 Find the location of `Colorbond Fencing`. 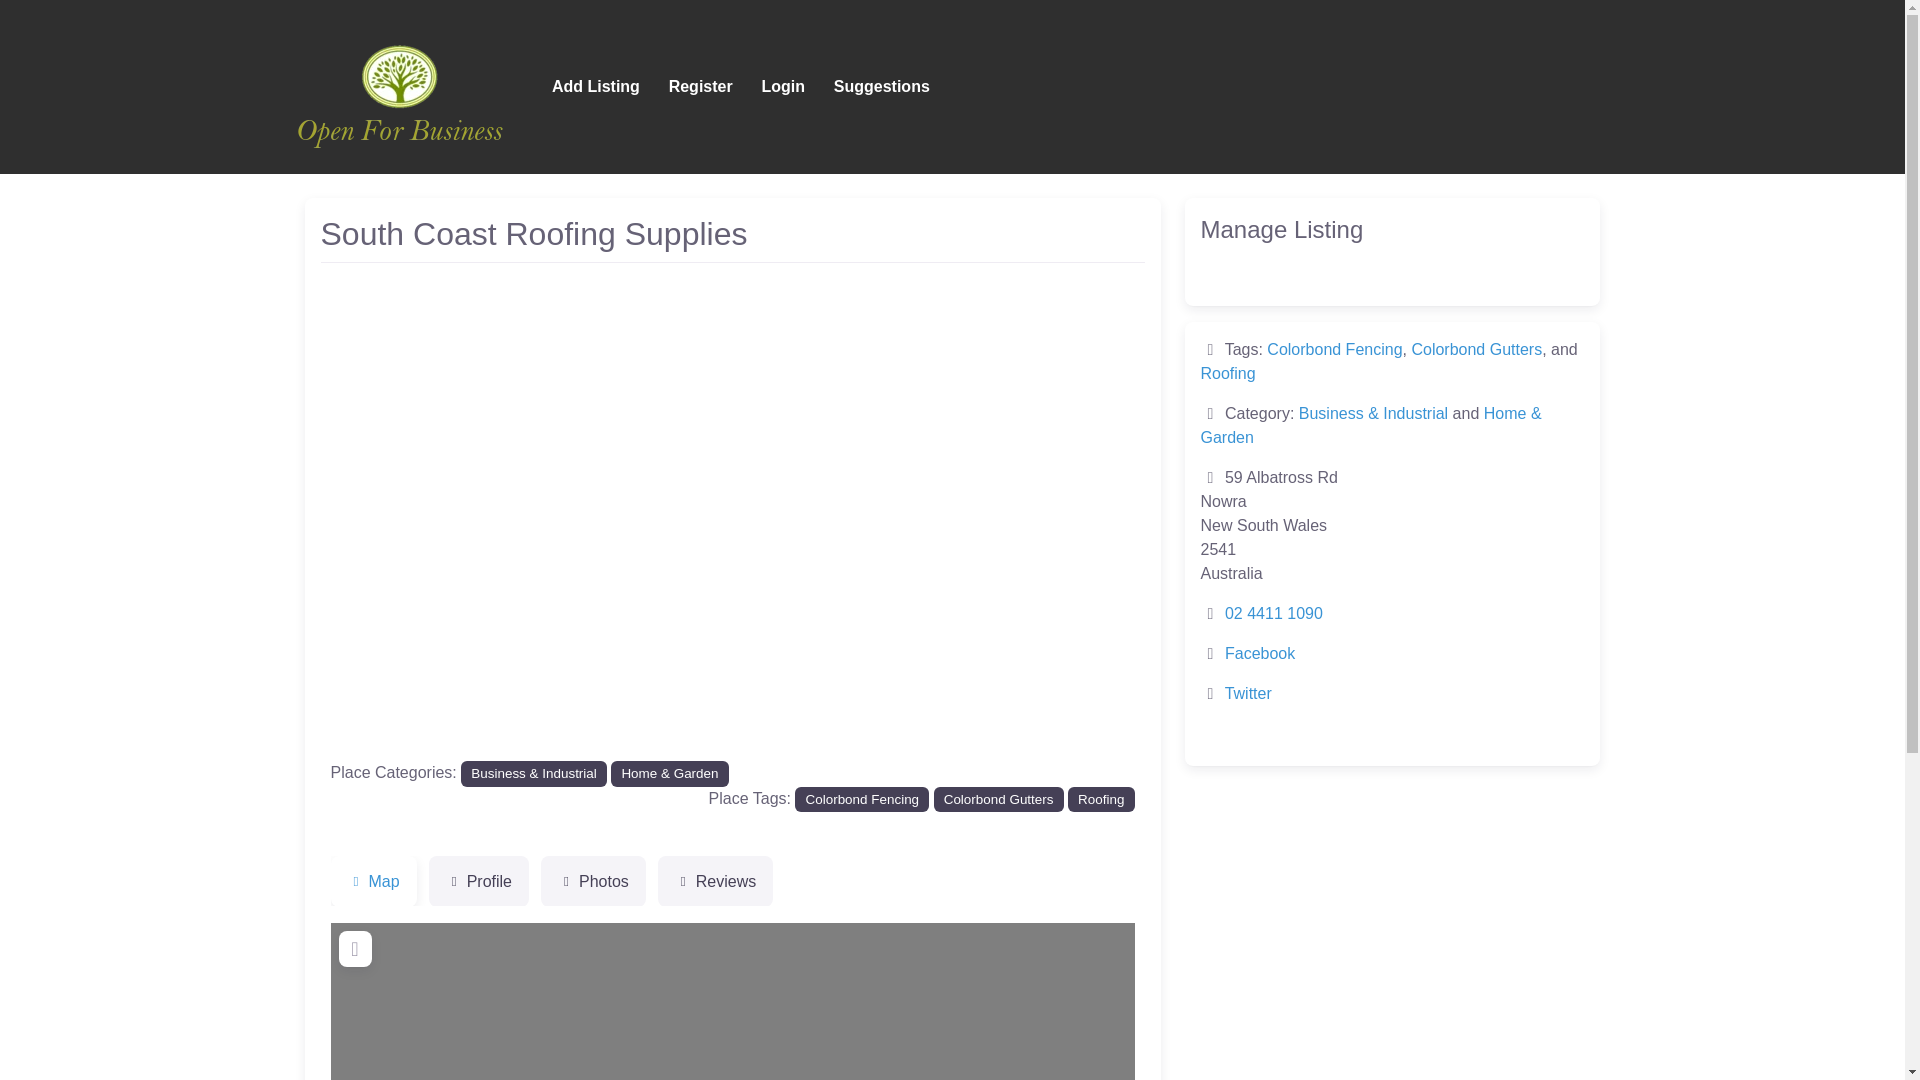

Colorbond Fencing is located at coordinates (1334, 349).